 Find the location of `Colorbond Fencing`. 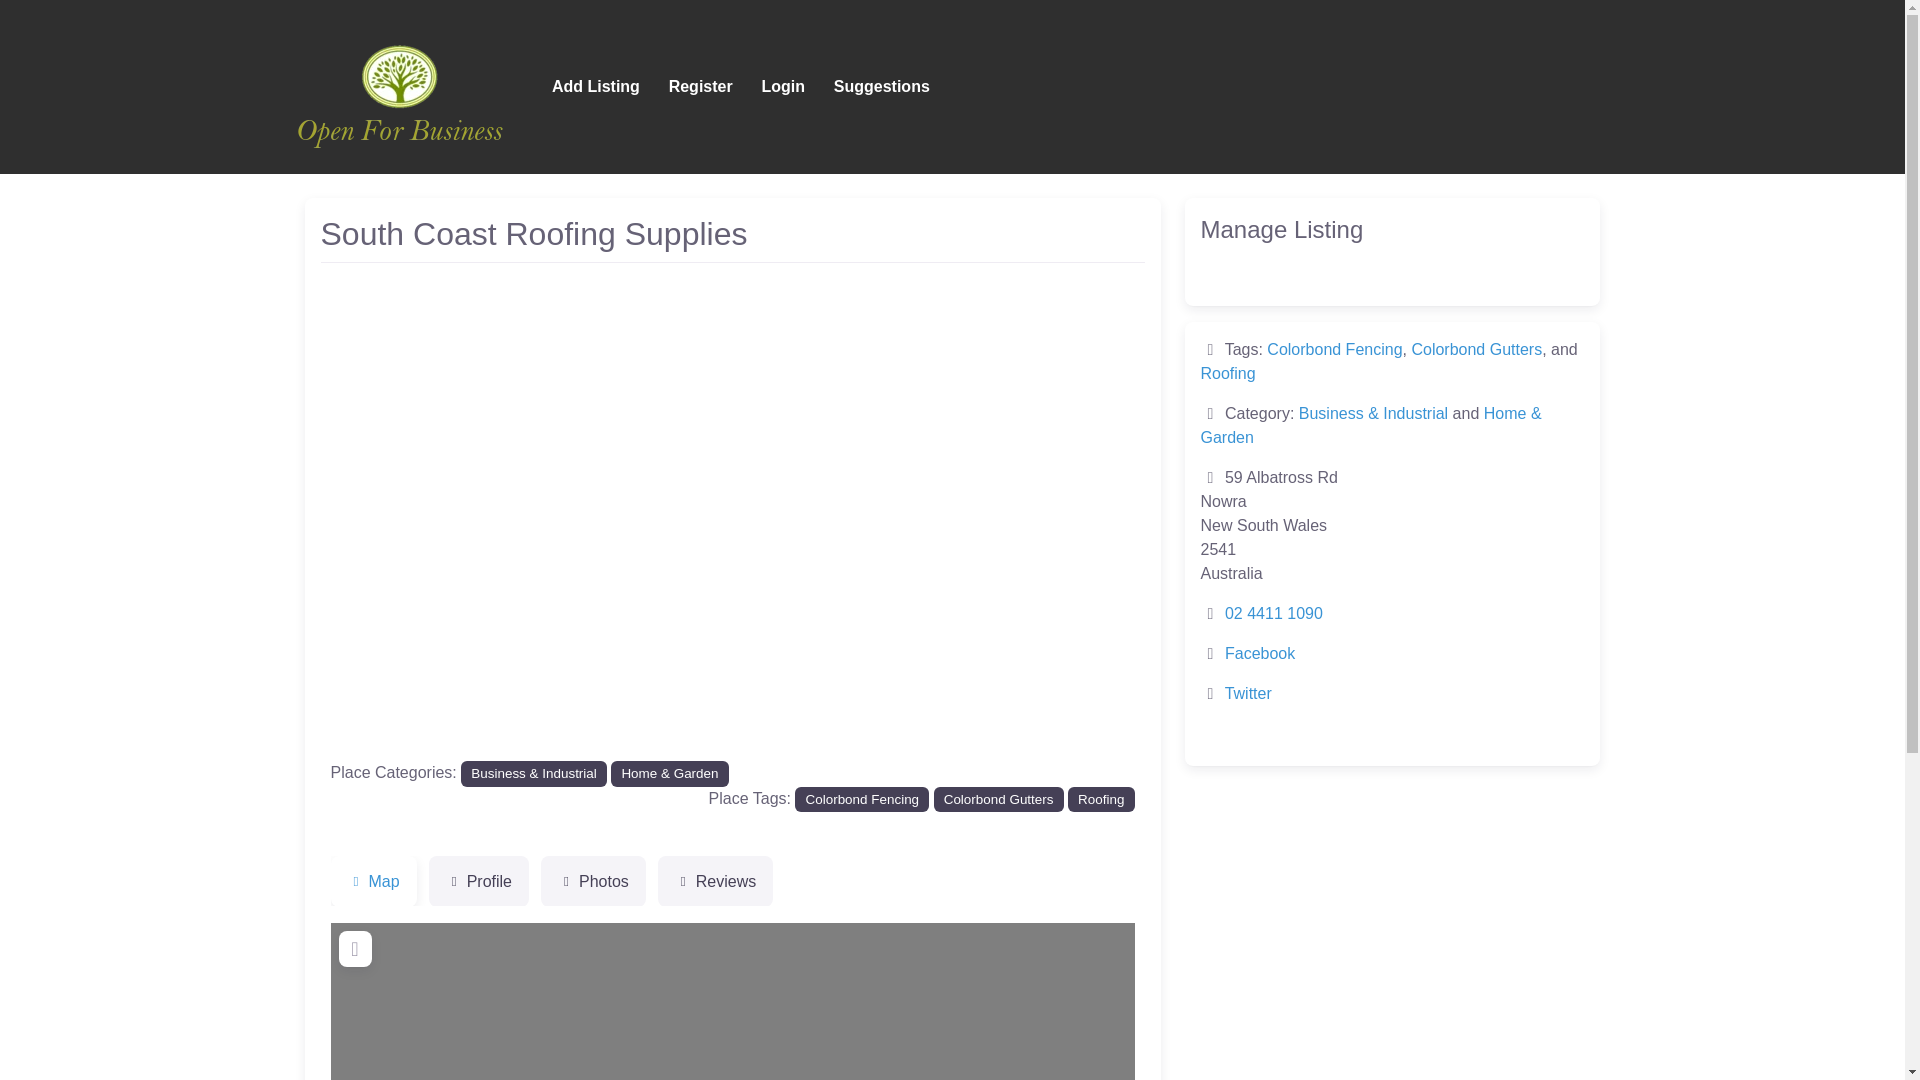

Colorbond Fencing is located at coordinates (1334, 349).